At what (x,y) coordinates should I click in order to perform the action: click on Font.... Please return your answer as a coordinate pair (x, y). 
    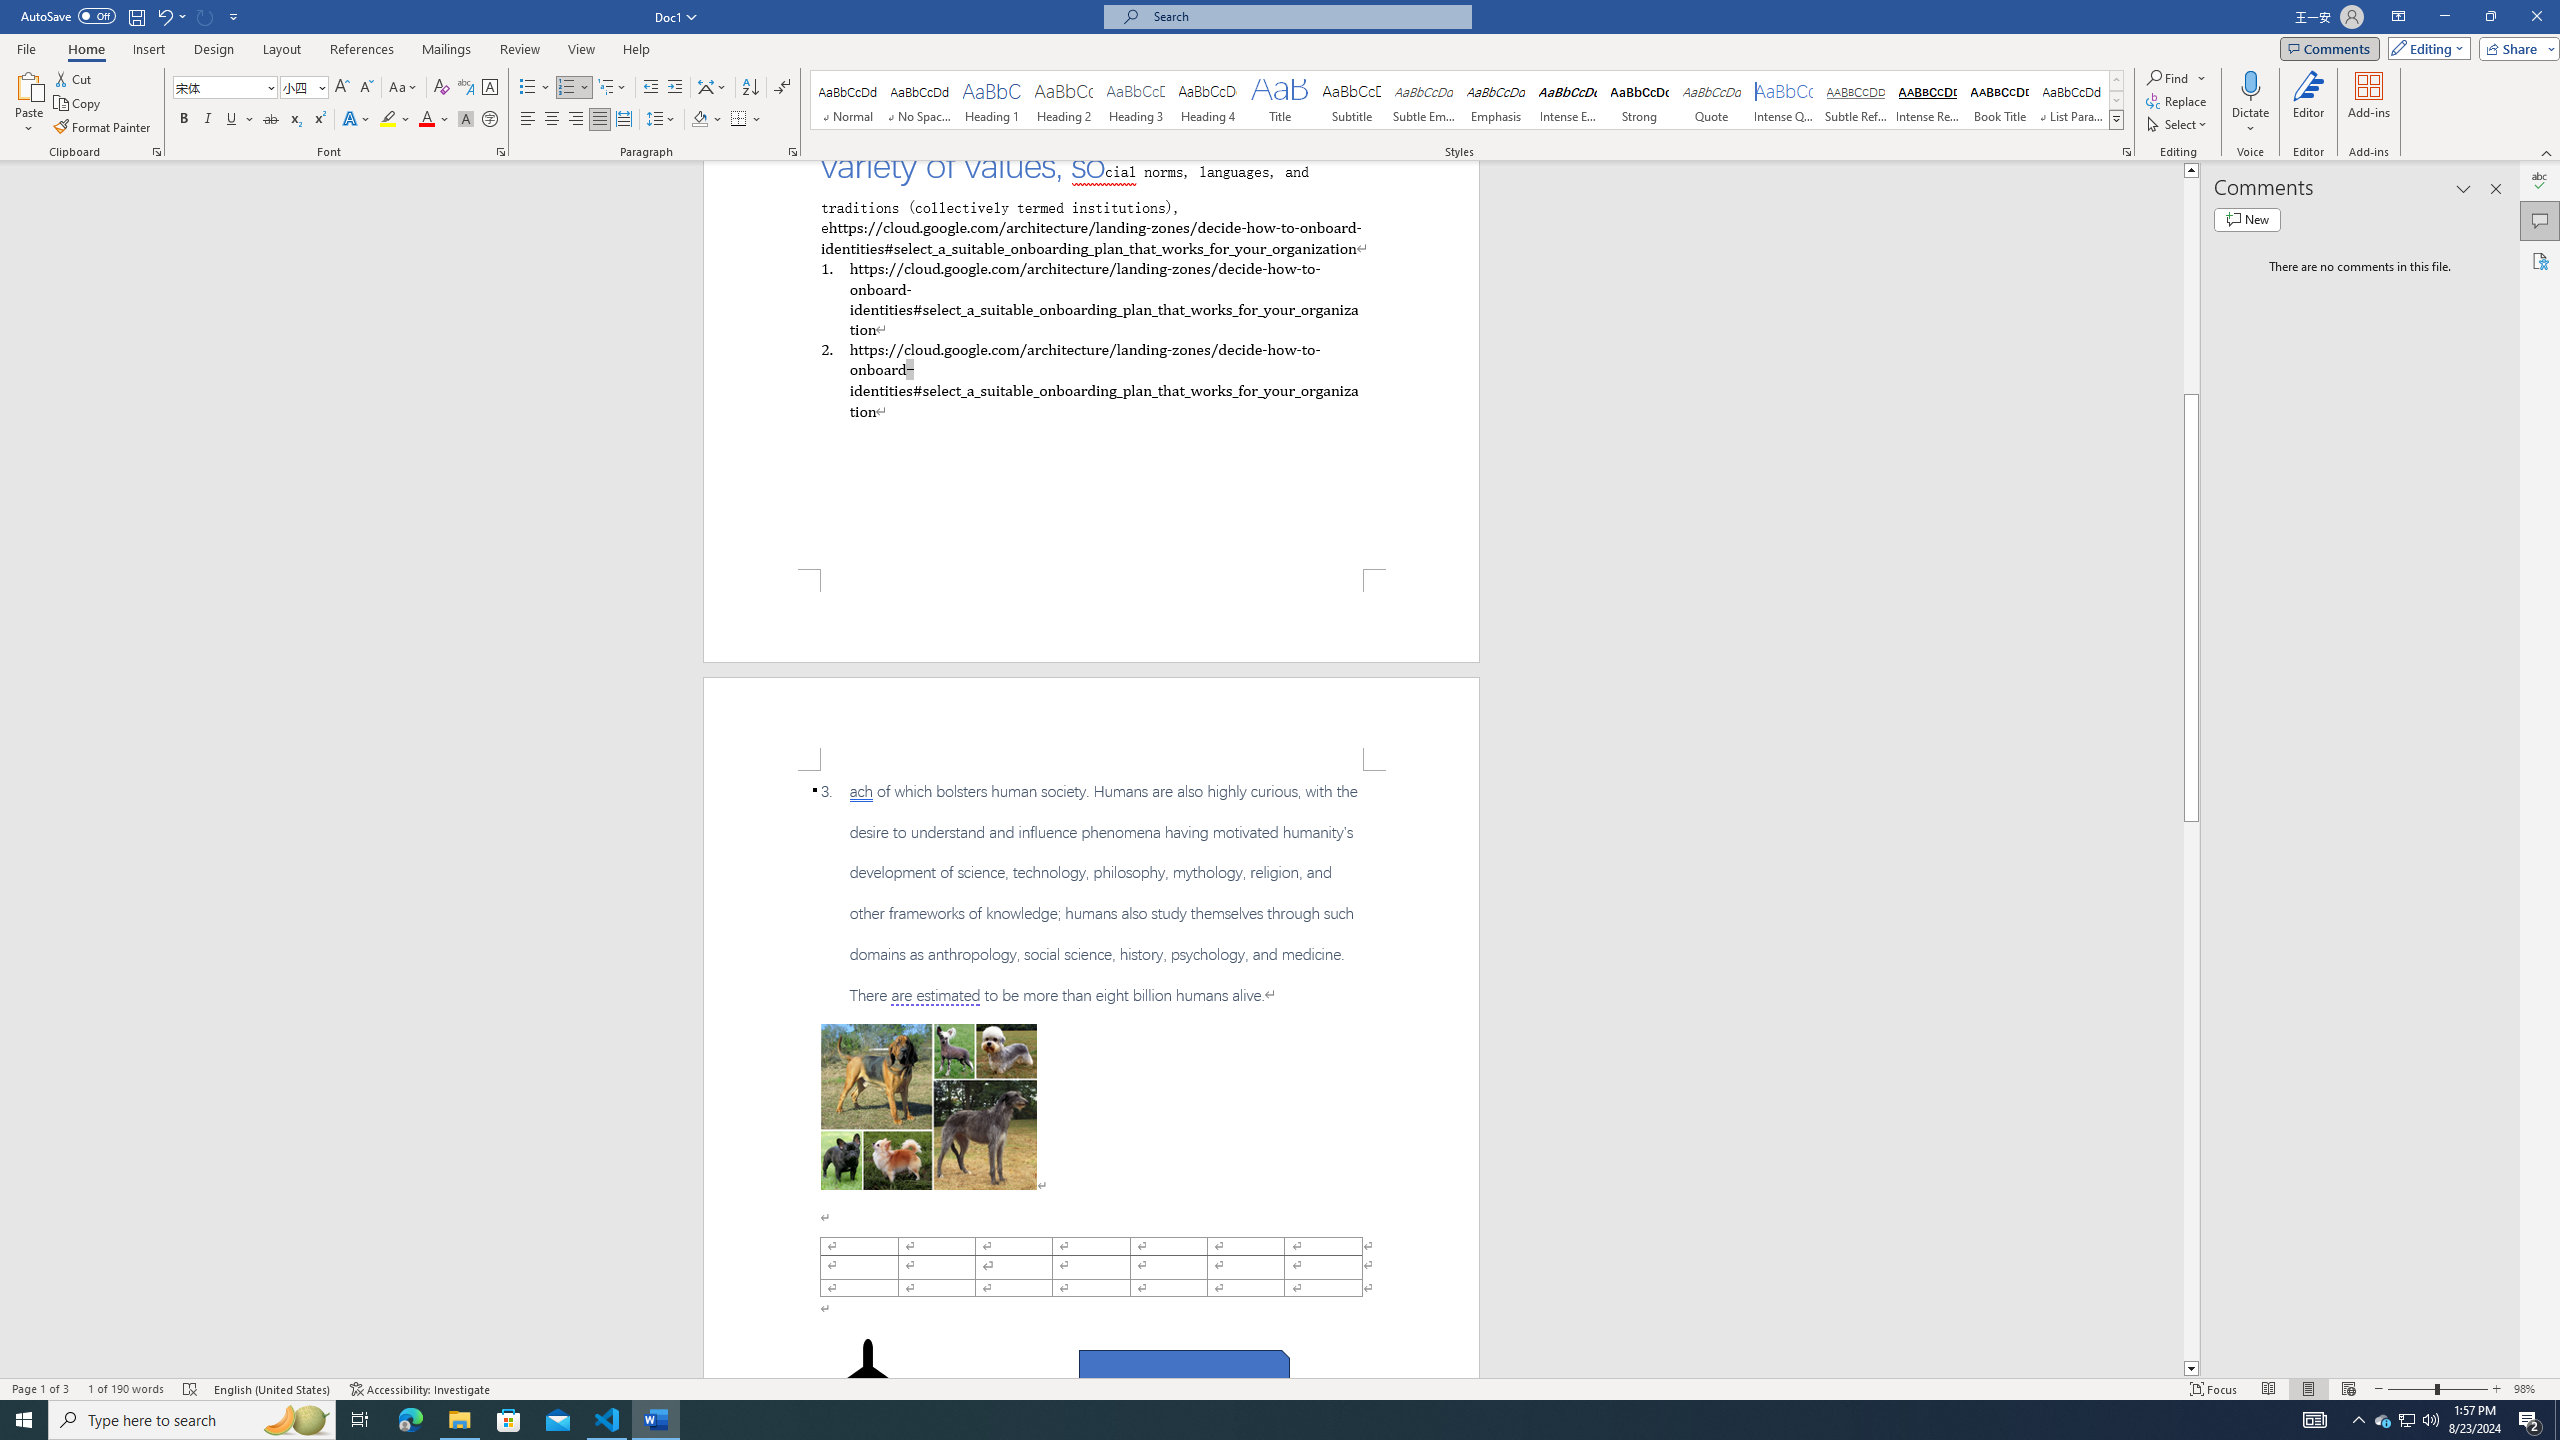
    Looking at the image, I should click on (502, 152).